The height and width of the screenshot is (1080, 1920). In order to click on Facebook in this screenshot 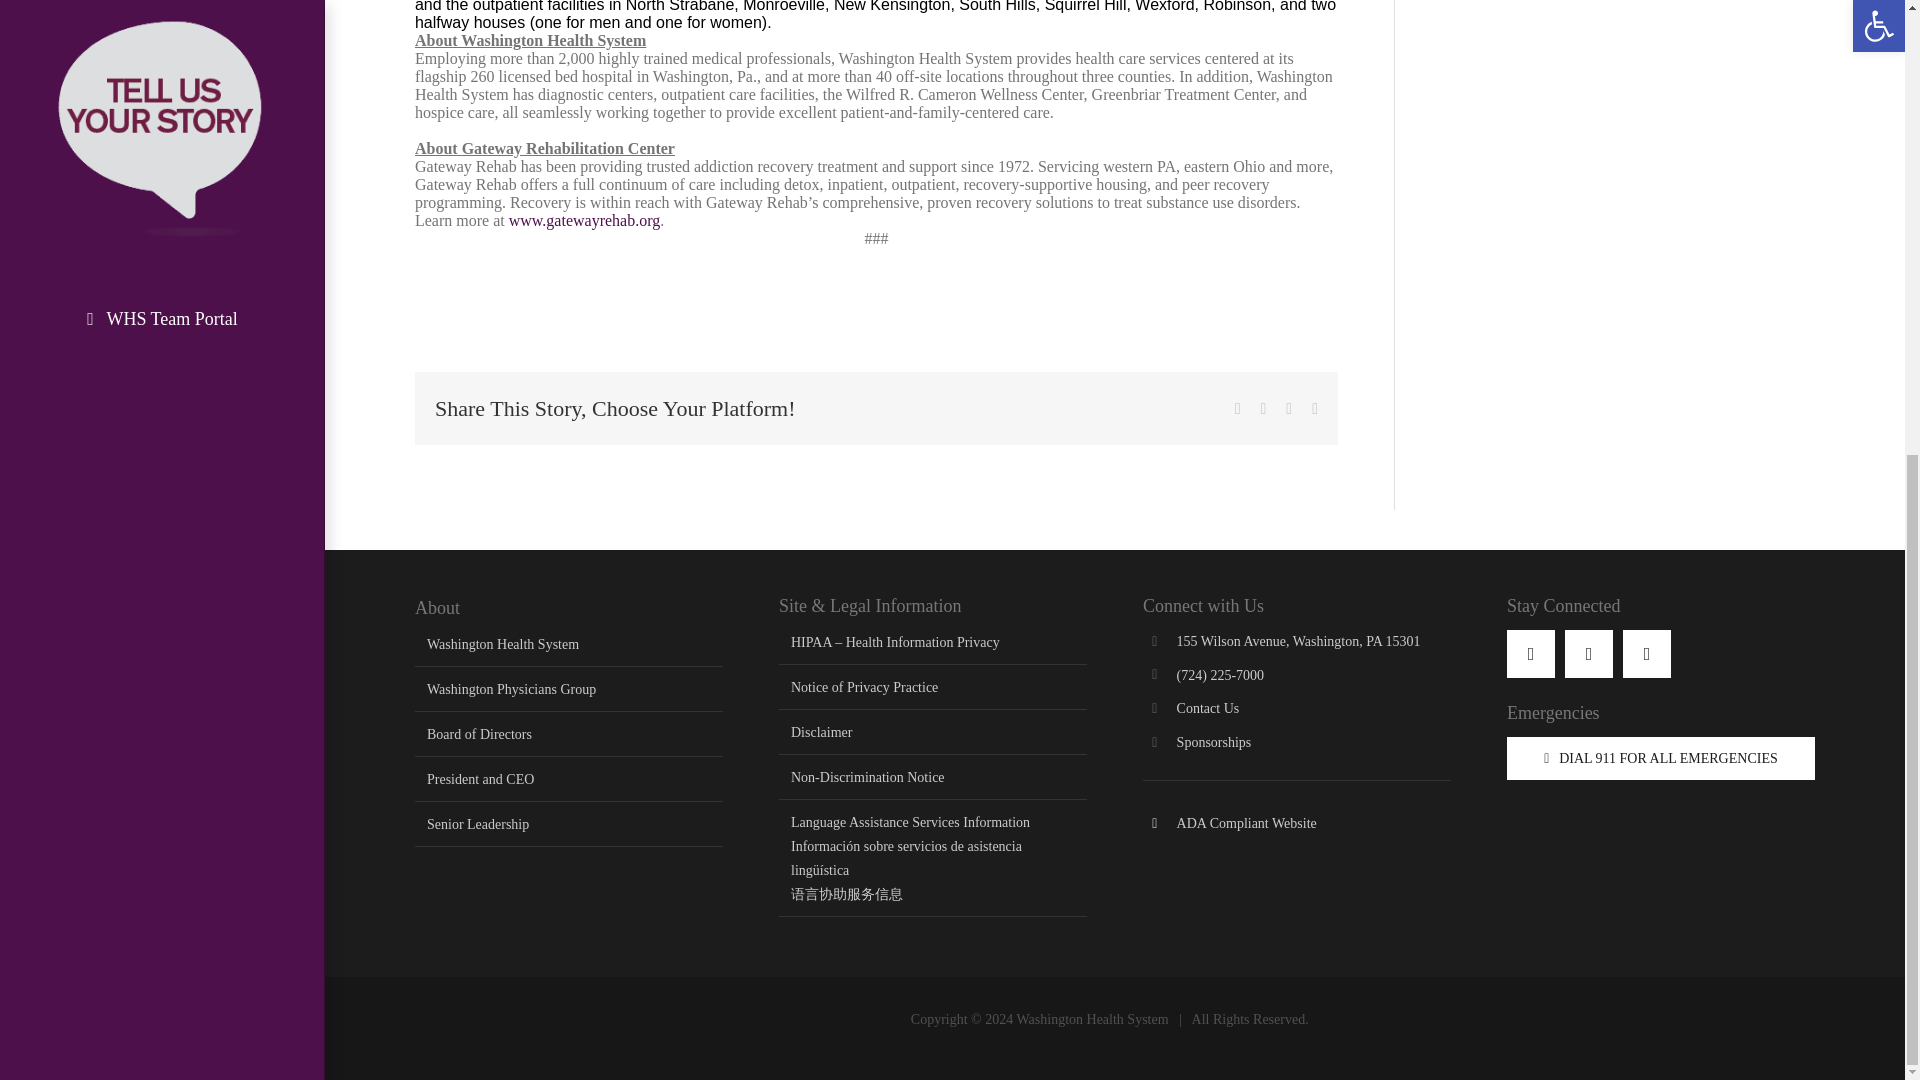, I will do `click(1531, 654)`.